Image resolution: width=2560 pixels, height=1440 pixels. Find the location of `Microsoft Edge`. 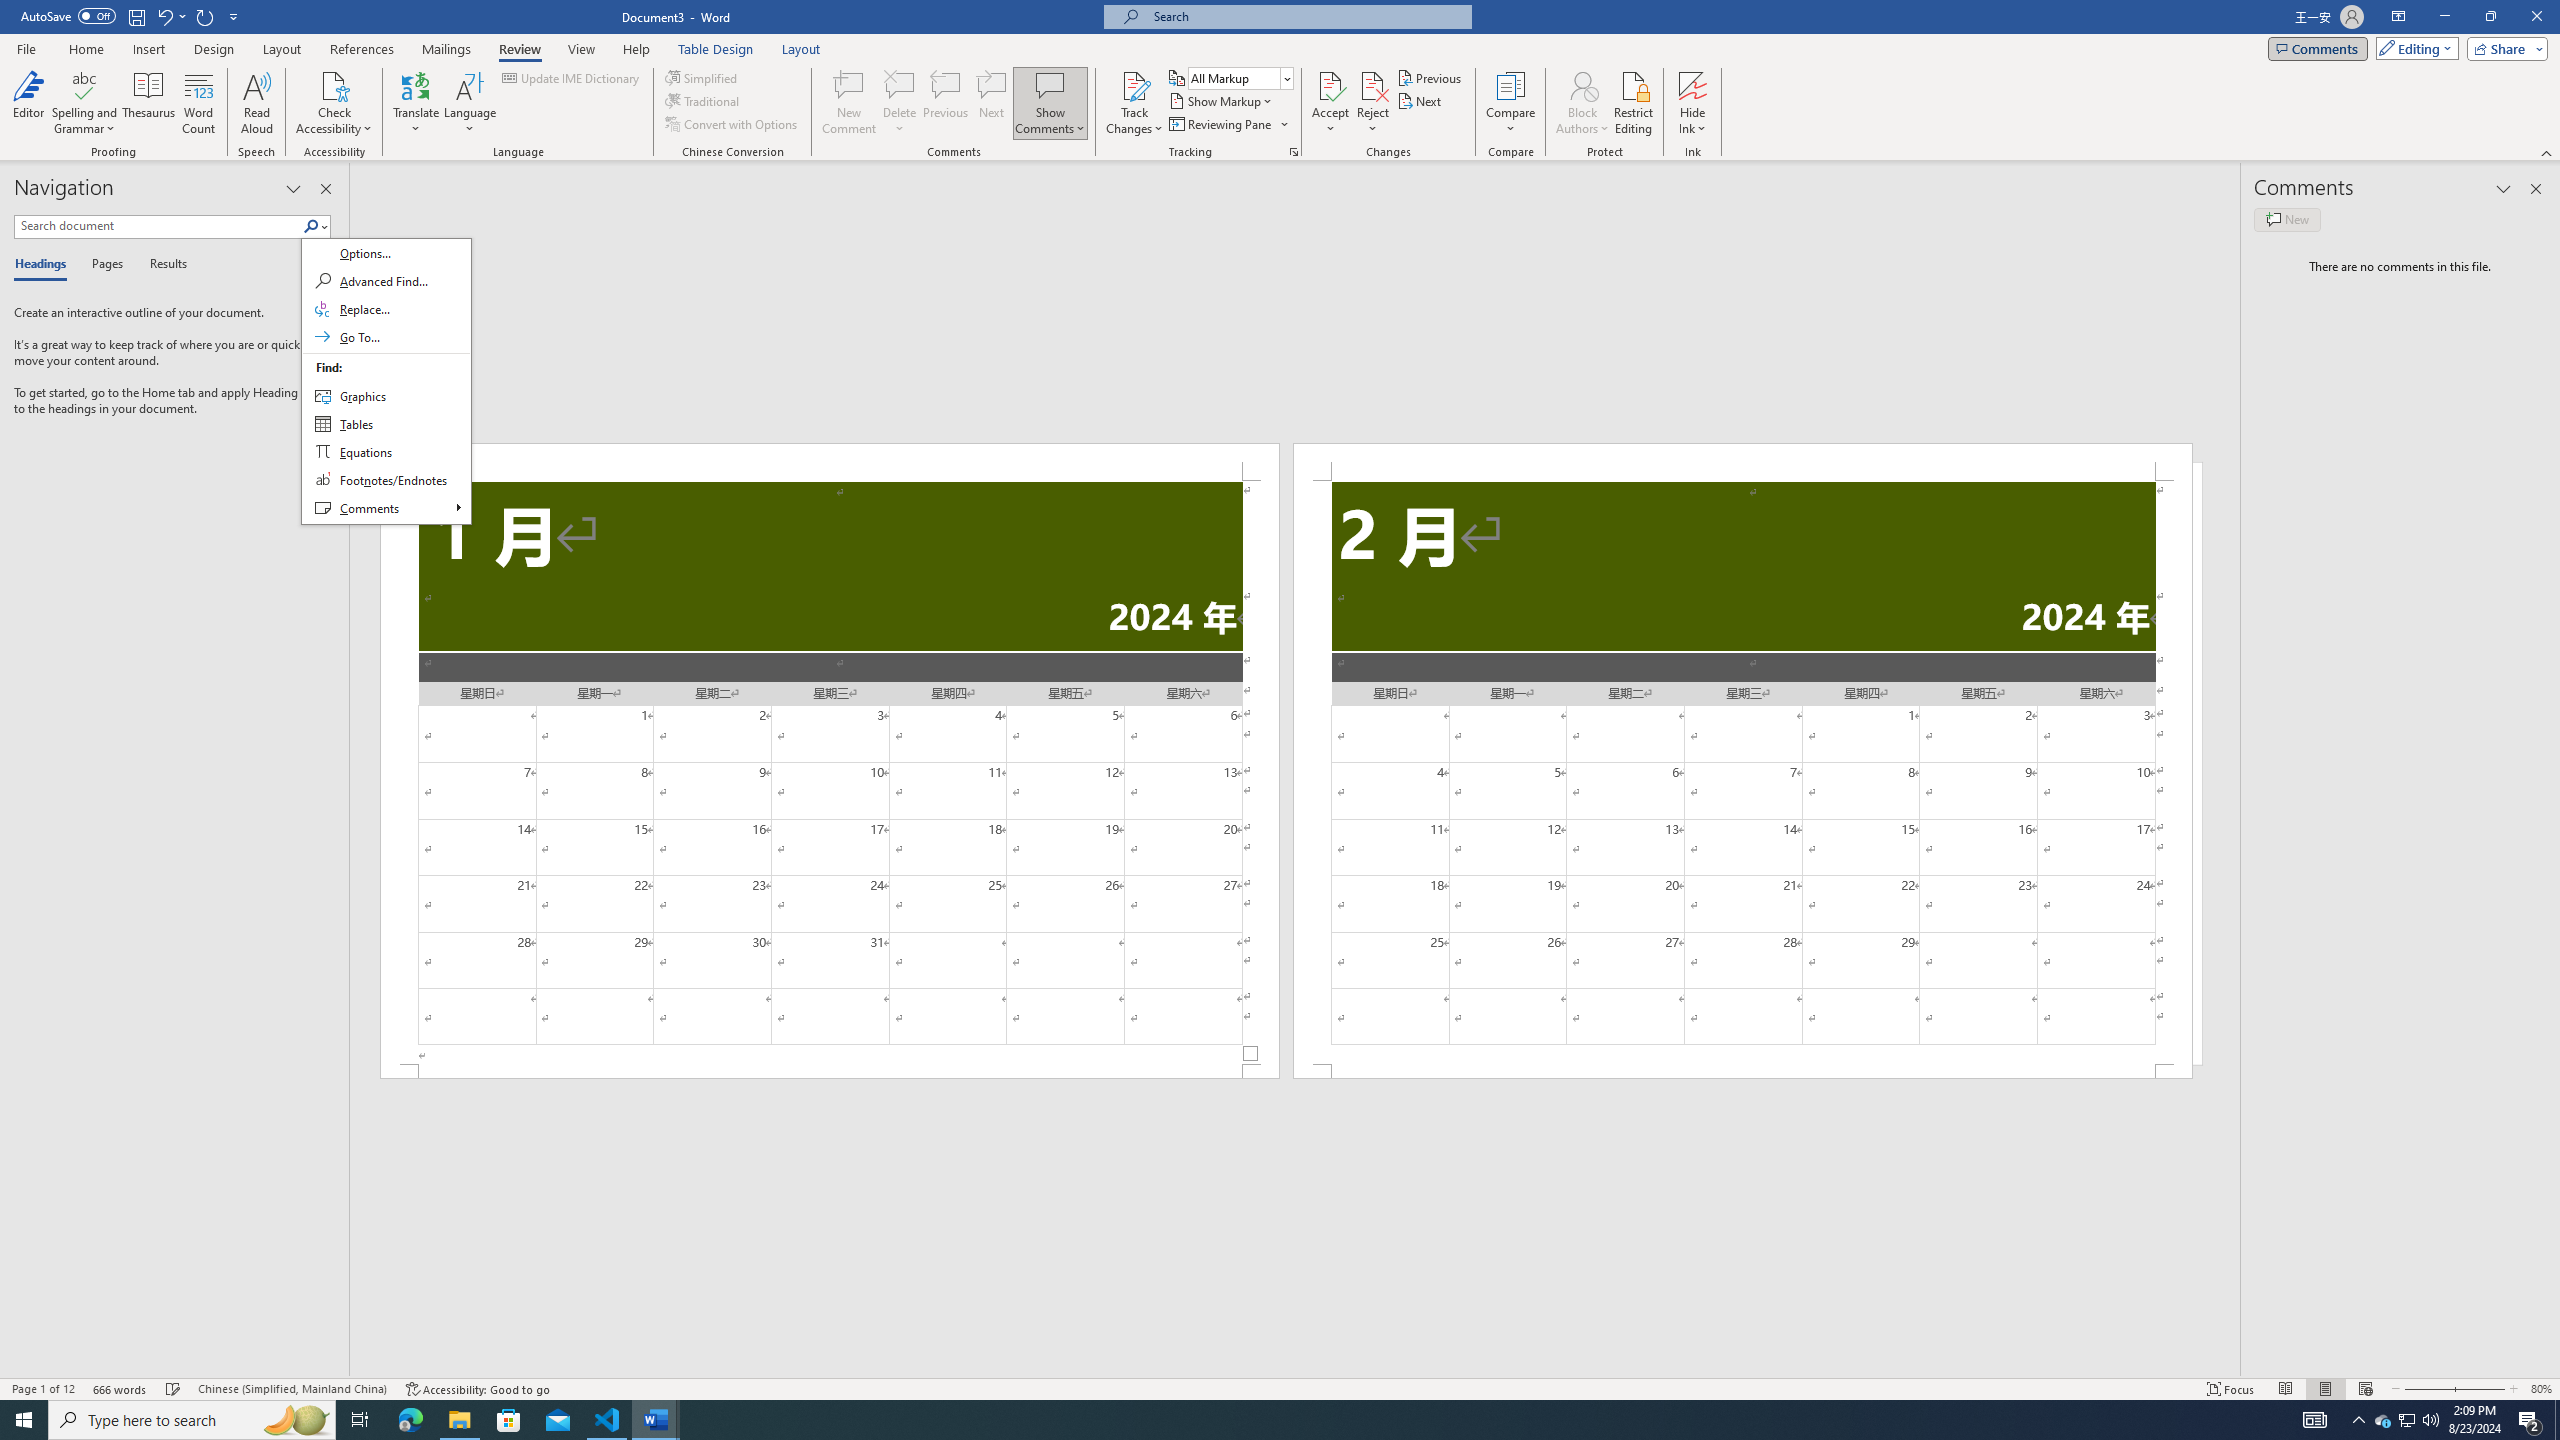

Microsoft Edge is located at coordinates (410, 1420).